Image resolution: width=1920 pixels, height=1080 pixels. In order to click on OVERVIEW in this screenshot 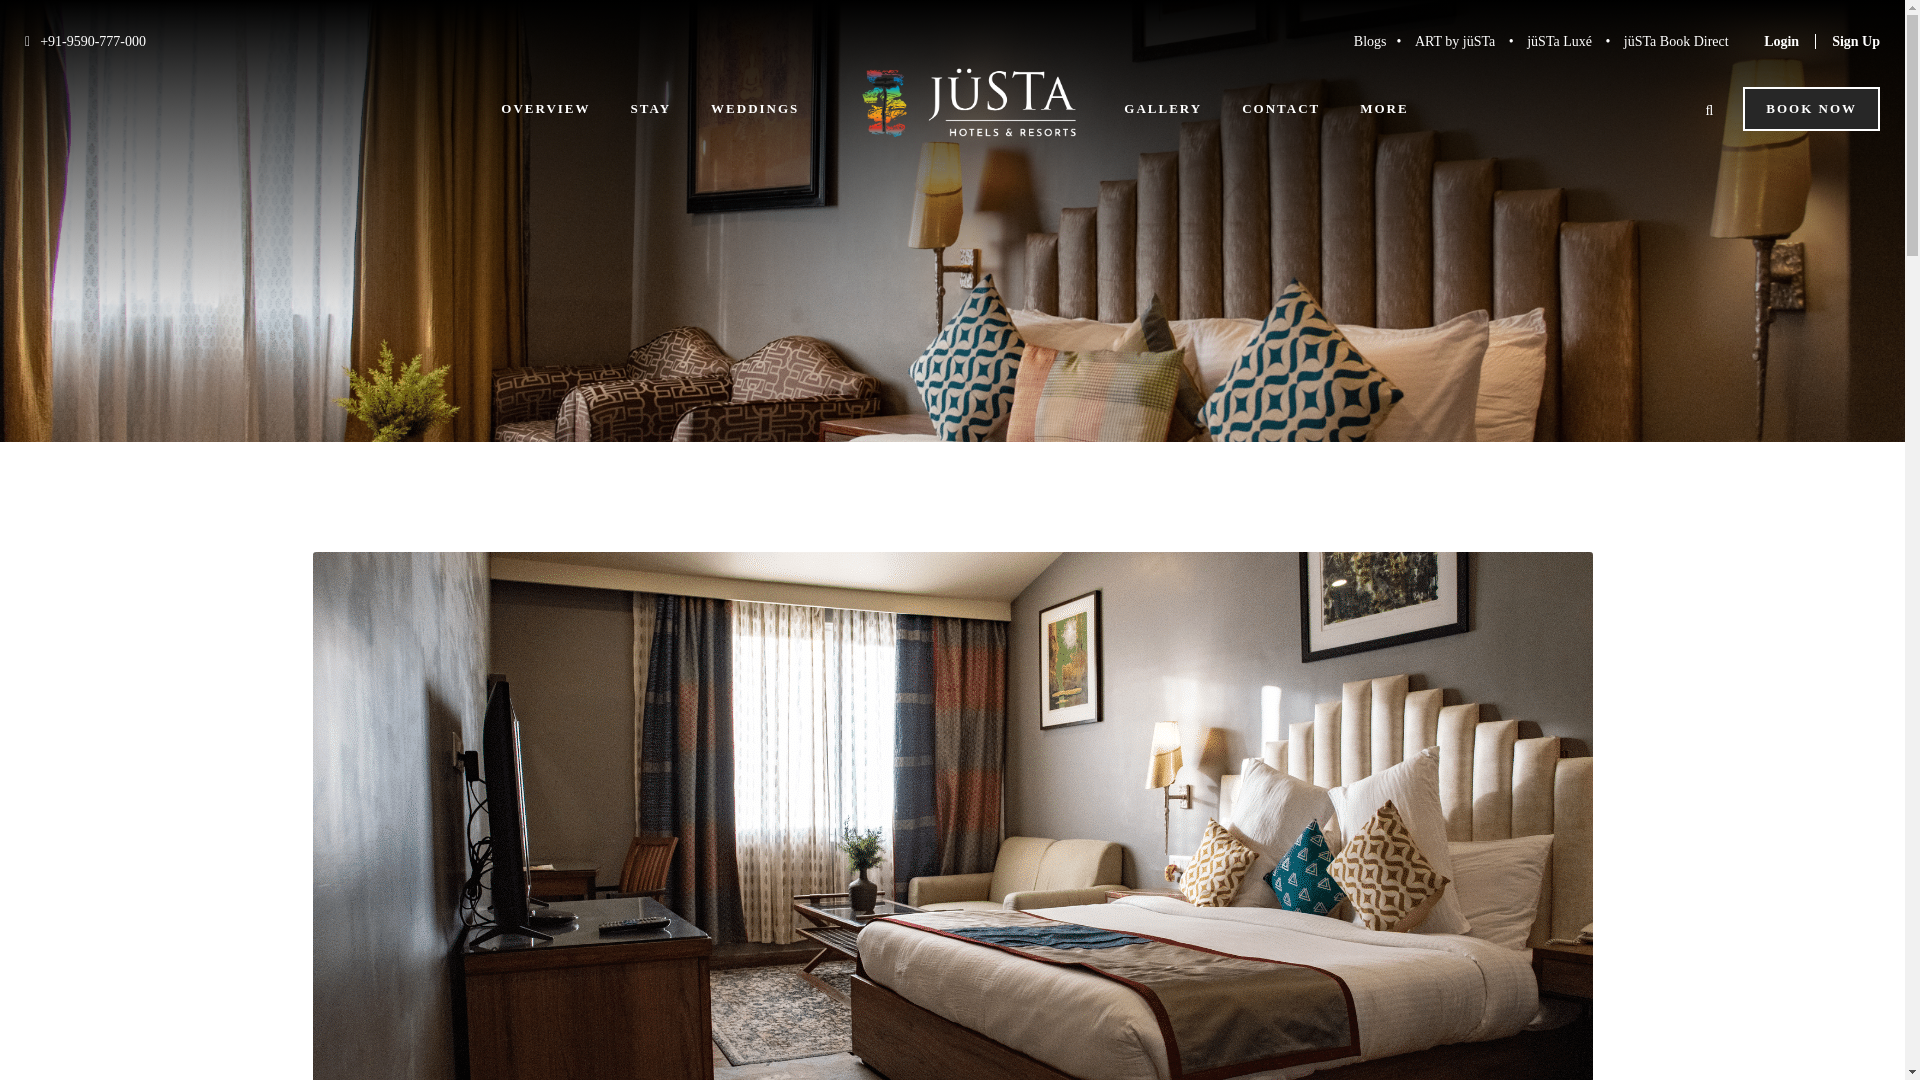, I will do `click(545, 122)`.